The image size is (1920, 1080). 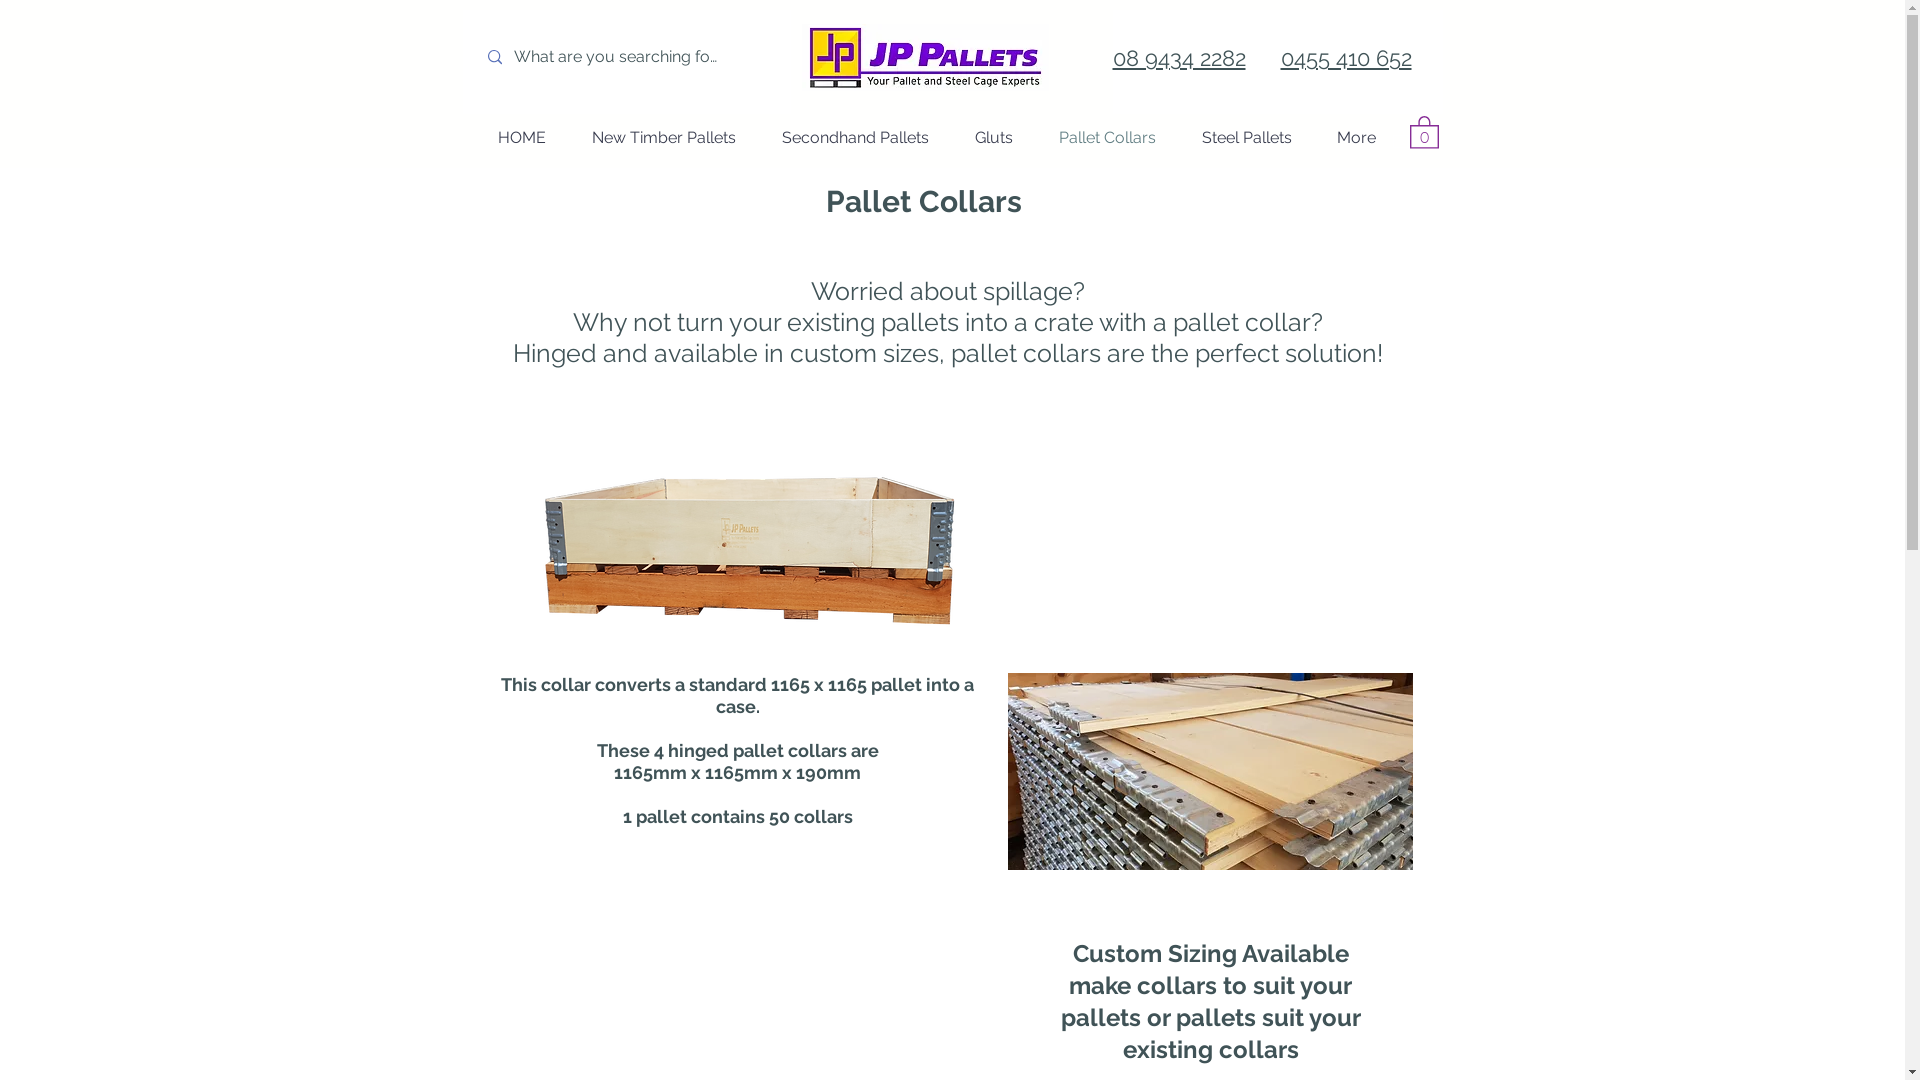 I want to click on New Timber Pallets, so click(x=663, y=138).